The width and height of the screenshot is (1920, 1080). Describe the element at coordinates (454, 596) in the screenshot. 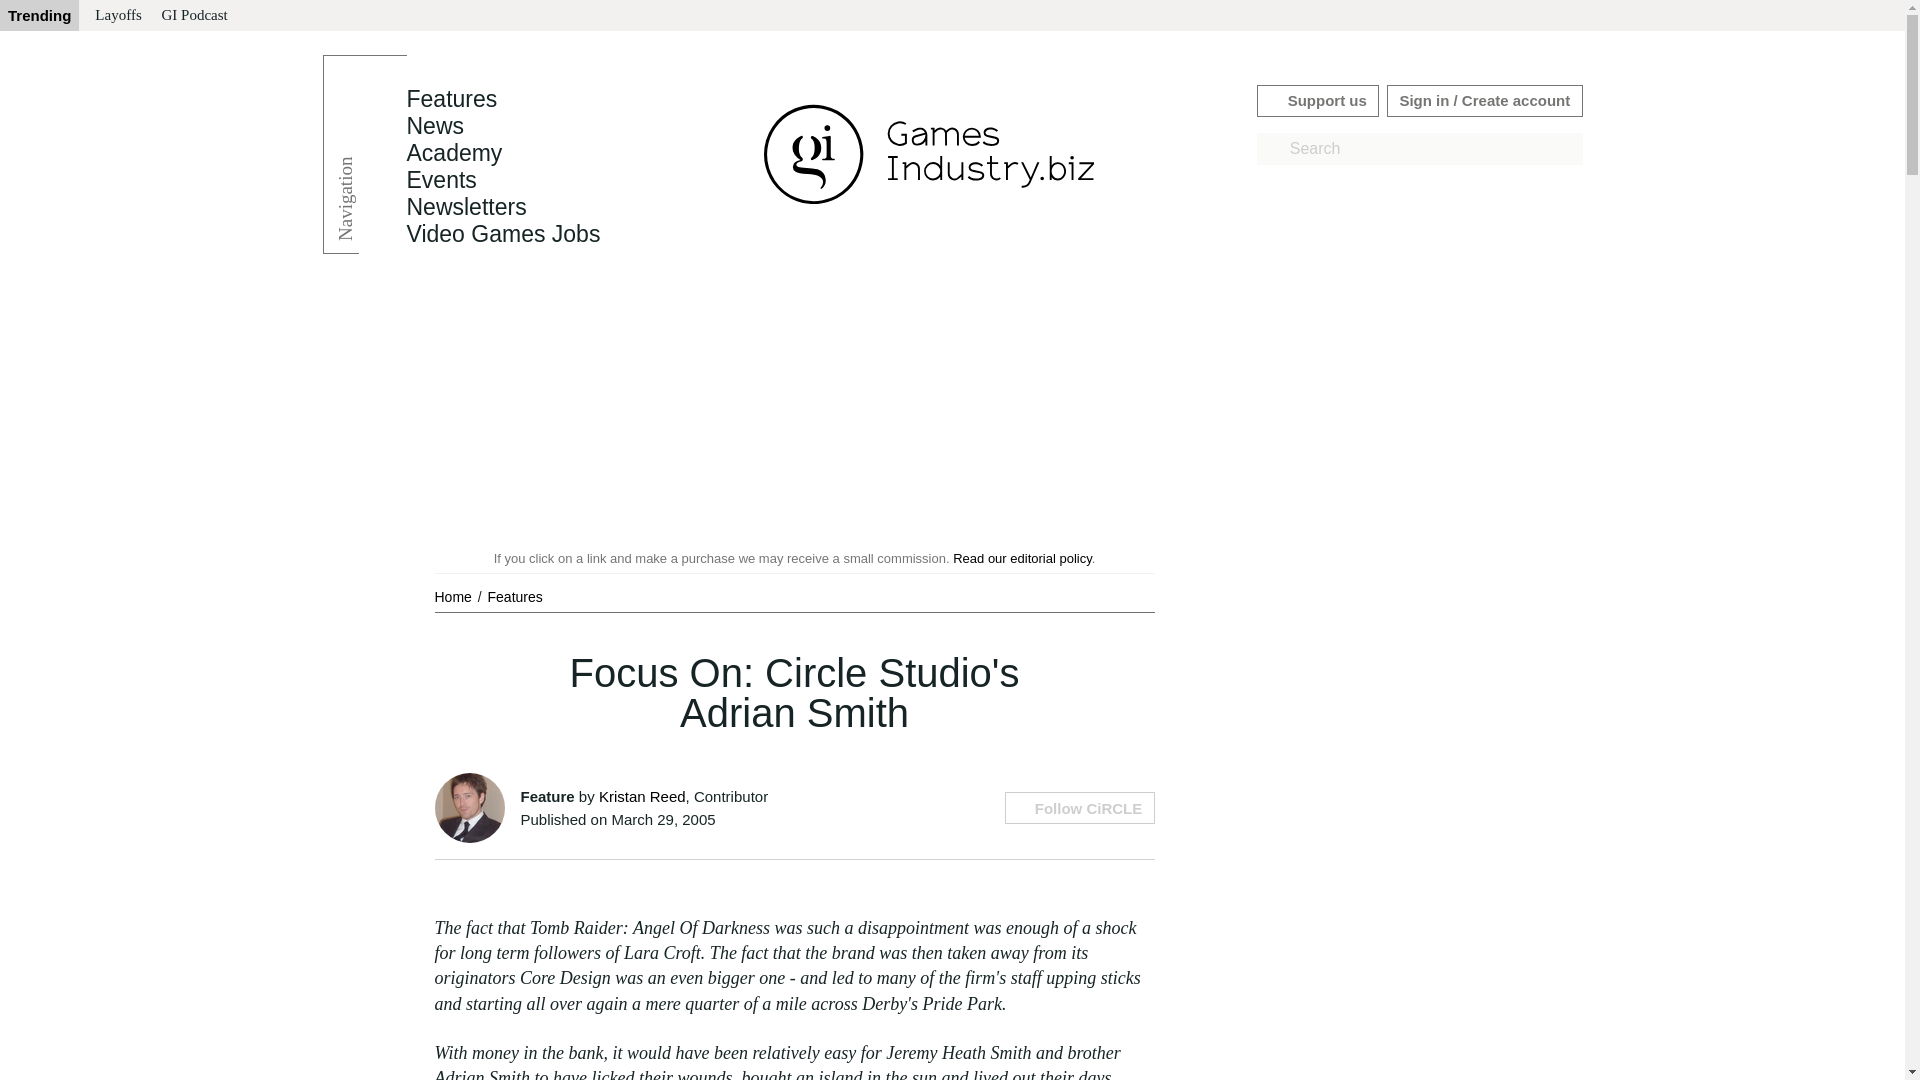

I see `Home` at that location.